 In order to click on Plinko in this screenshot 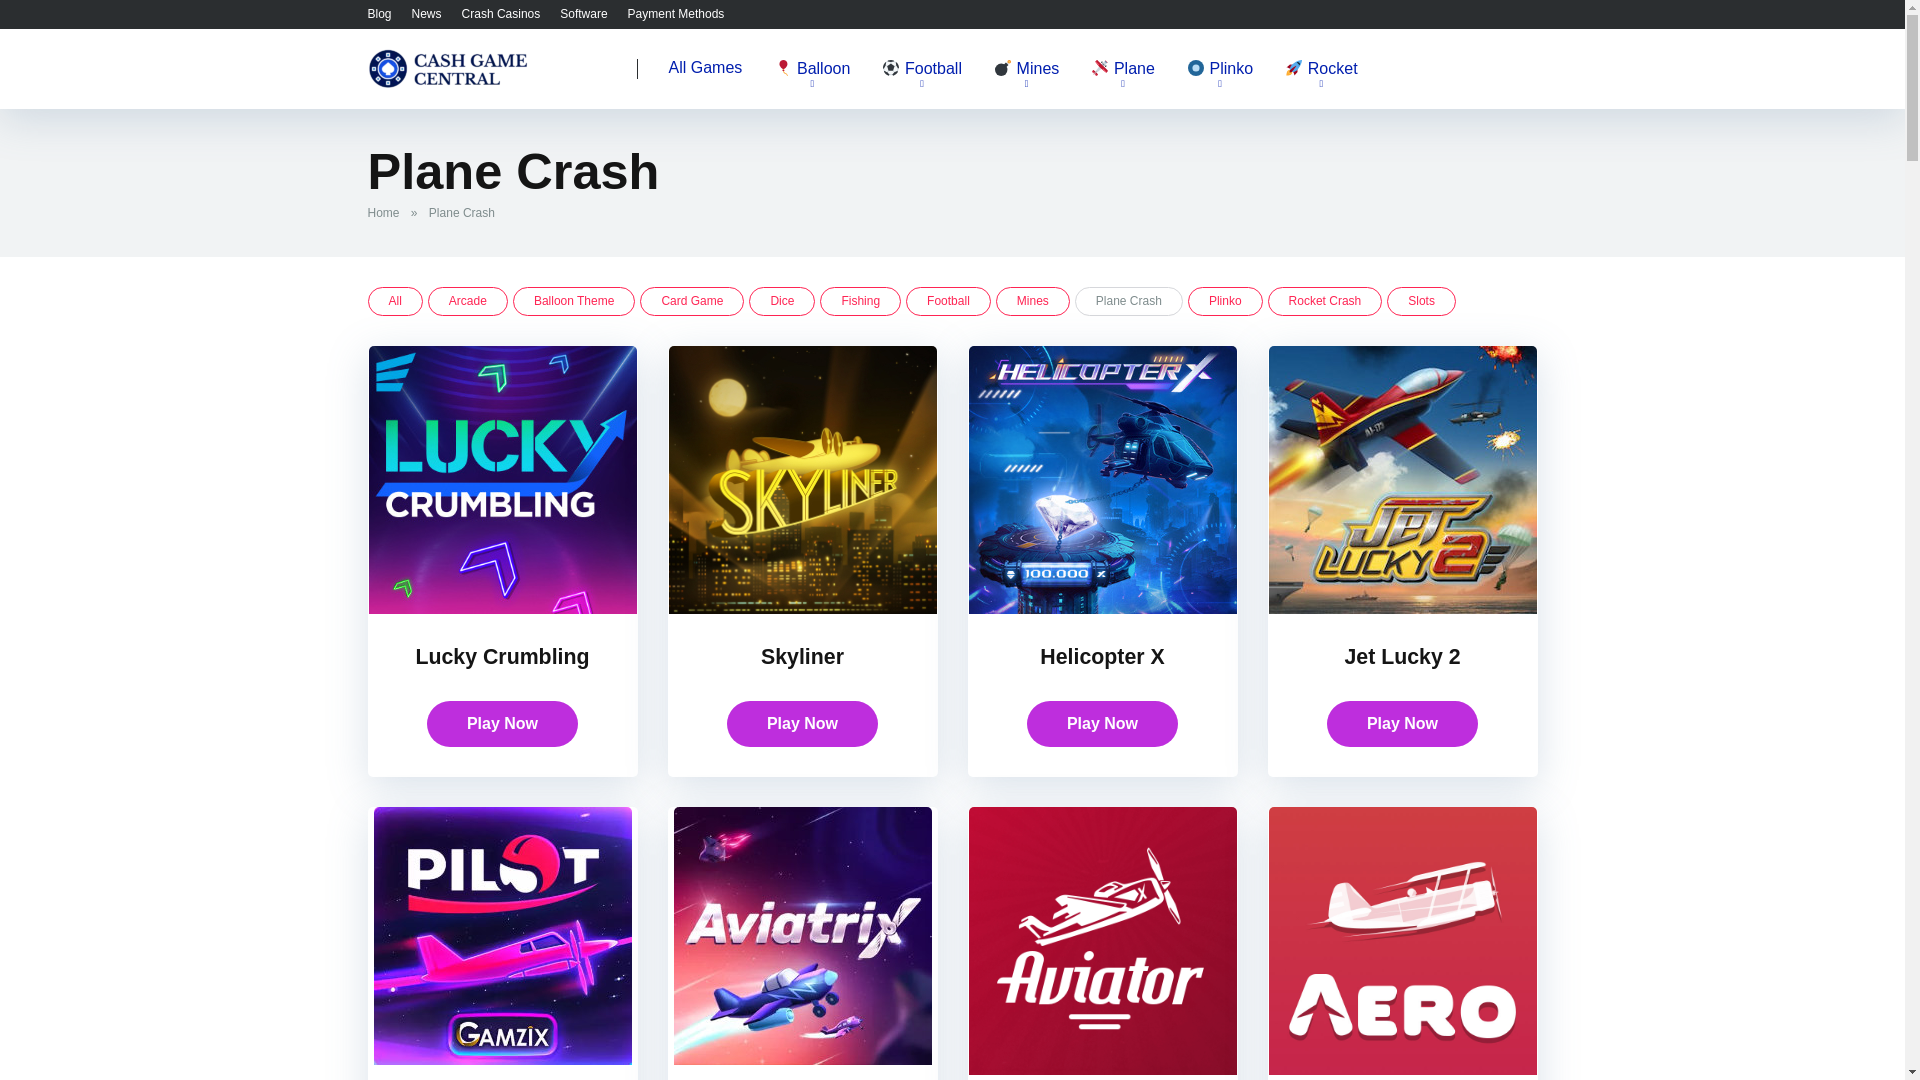, I will do `click(1220, 70)`.